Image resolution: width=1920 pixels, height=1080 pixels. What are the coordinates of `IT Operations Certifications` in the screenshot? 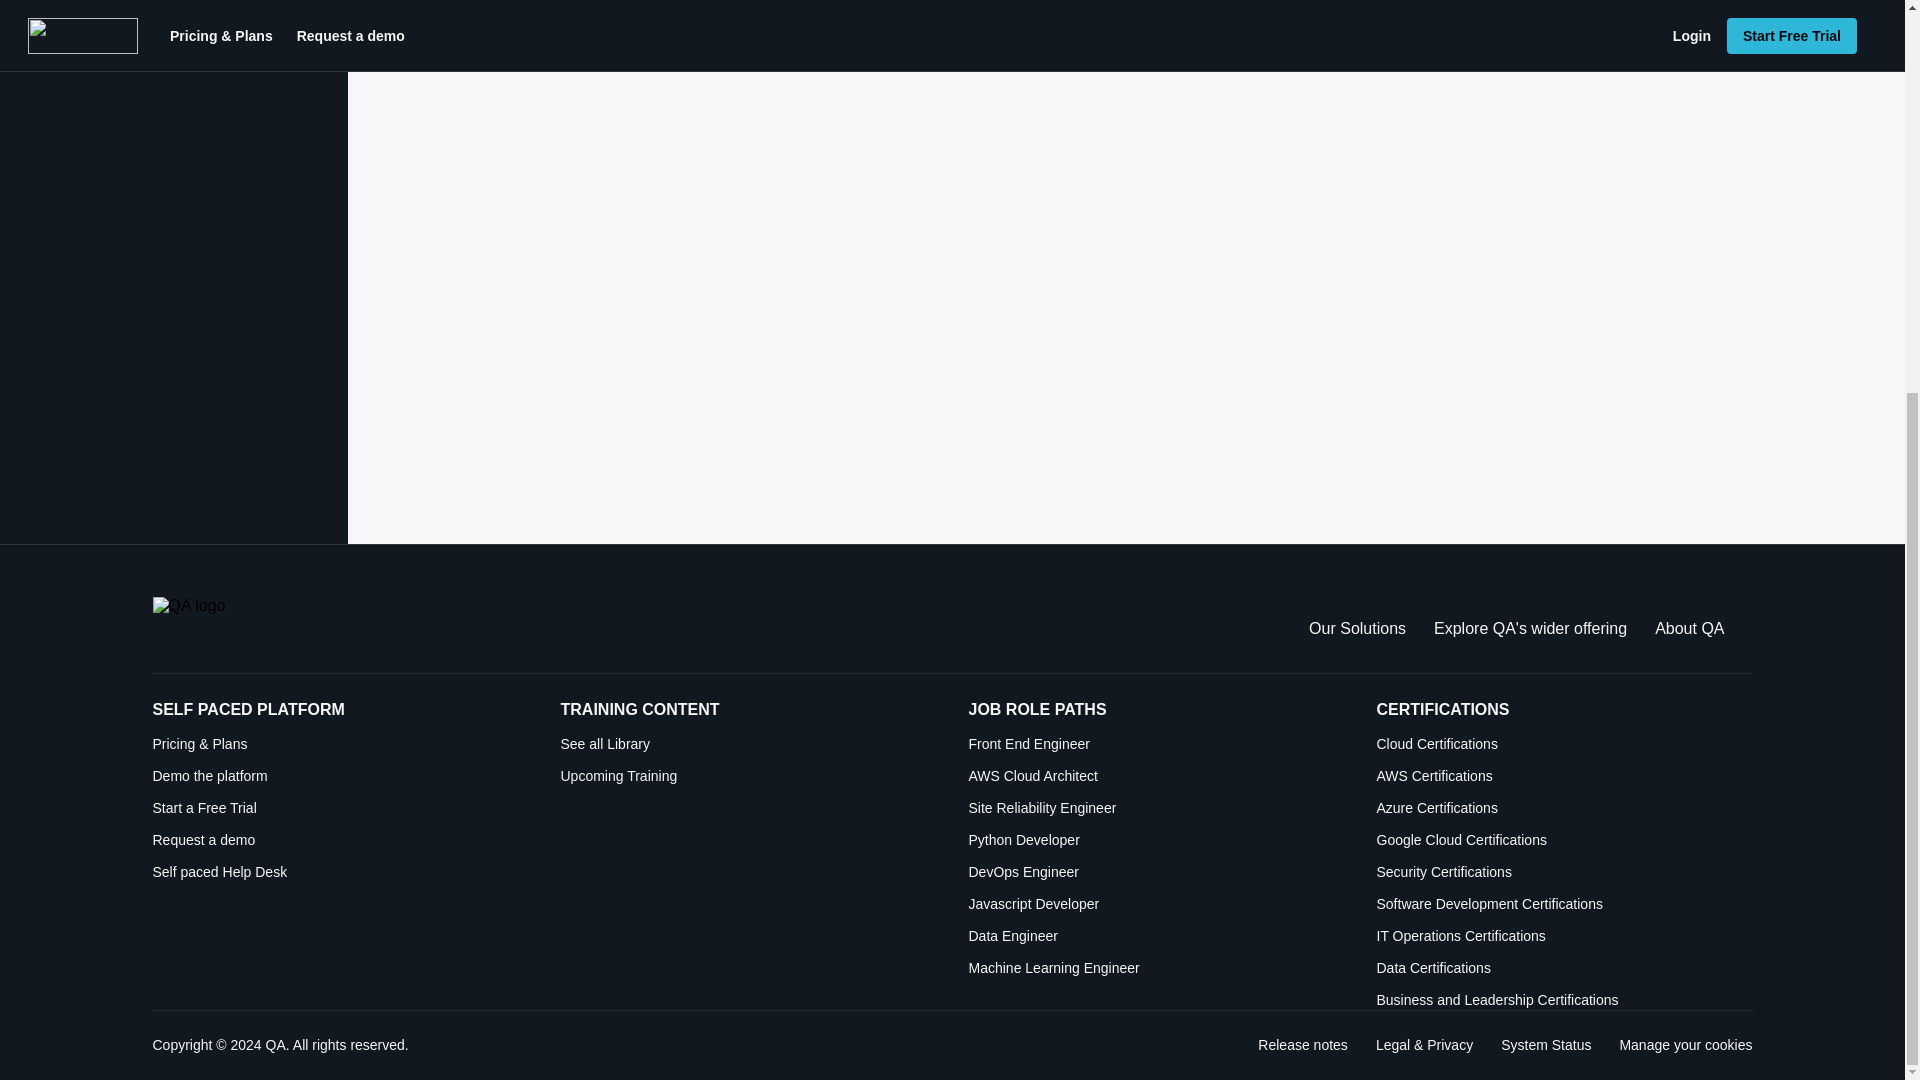 It's located at (1564, 936).